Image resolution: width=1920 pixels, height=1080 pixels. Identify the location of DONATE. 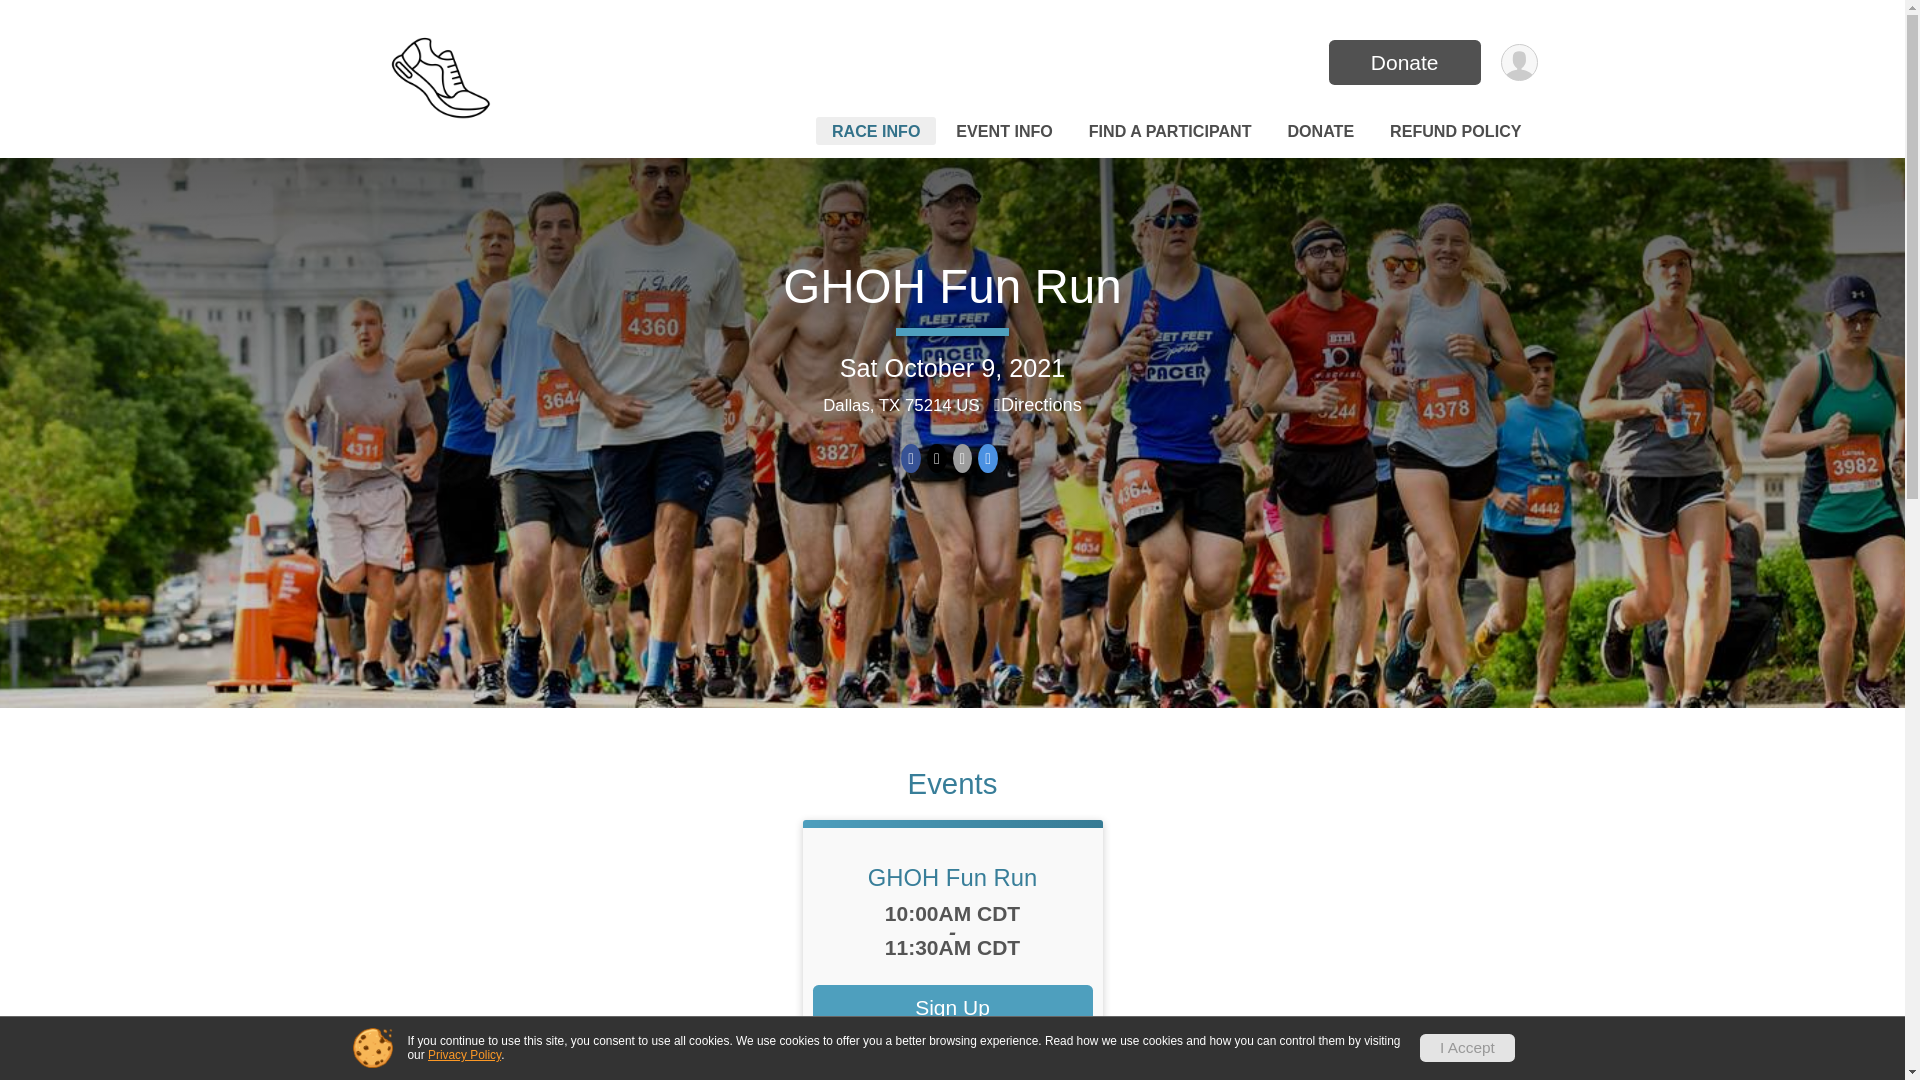
(1320, 130).